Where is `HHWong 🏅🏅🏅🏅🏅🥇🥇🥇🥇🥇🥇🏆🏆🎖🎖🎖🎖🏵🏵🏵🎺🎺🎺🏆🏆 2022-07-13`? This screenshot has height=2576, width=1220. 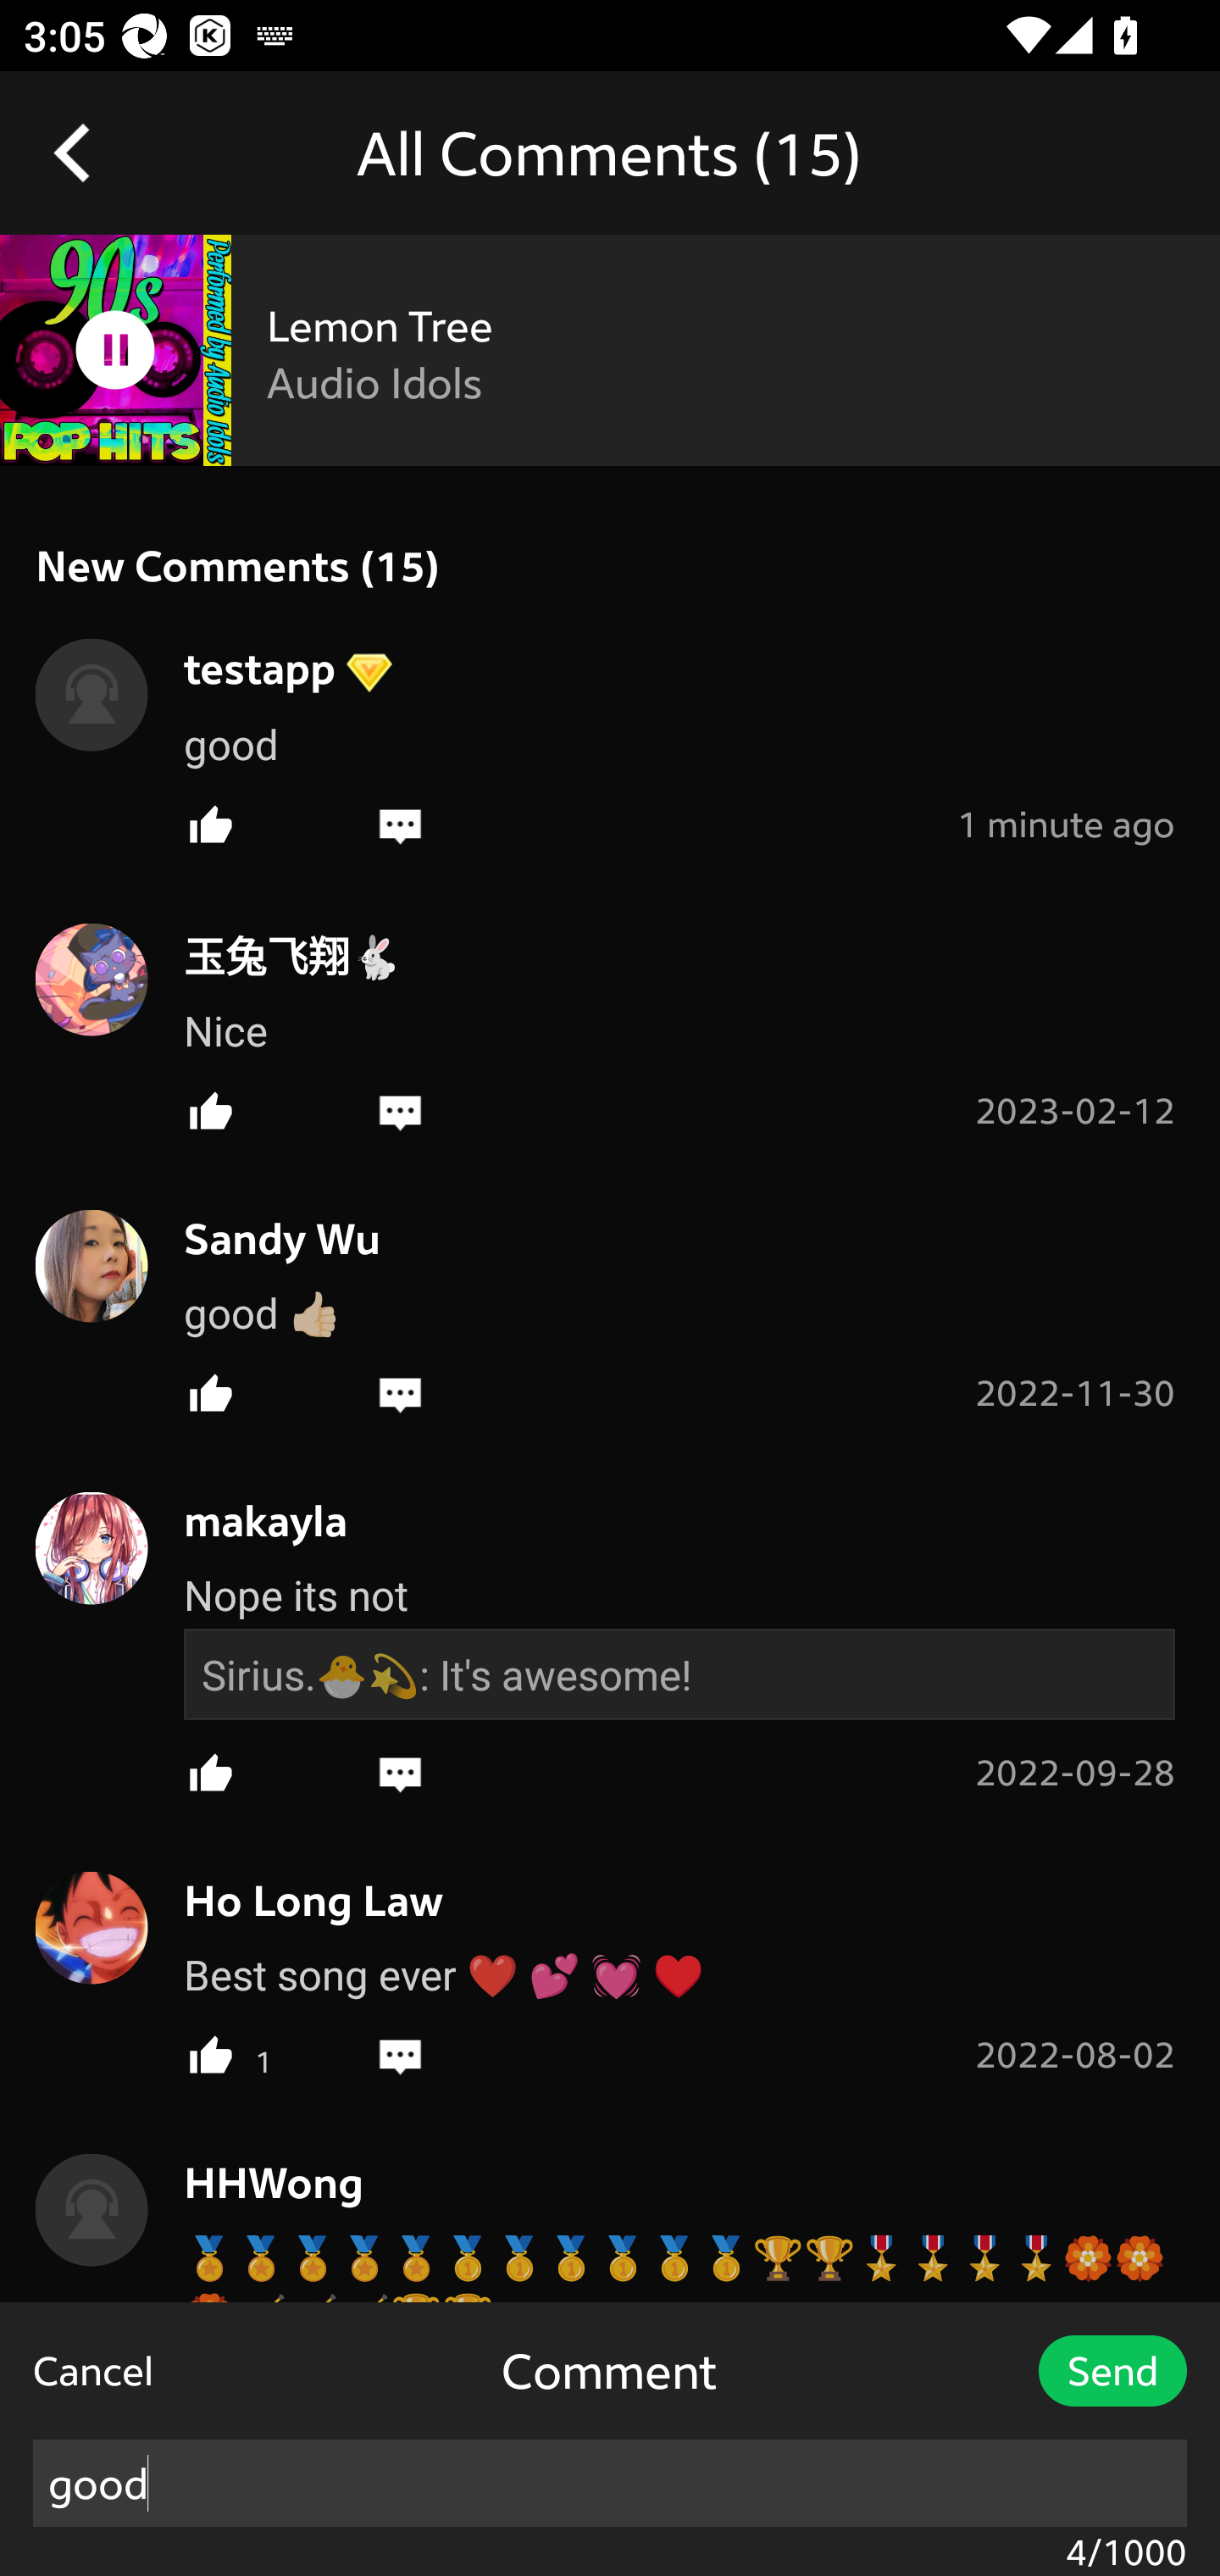
HHWong 🏅🏅🏅🏅🏅🥇🥇🥇🥇🥇🥇🏆🏆🎖🎖🎖🎖🏵🏵🏵🎺🎺🎺🏆🏆 2022-07-13 is located at coordinates (610, 2249).